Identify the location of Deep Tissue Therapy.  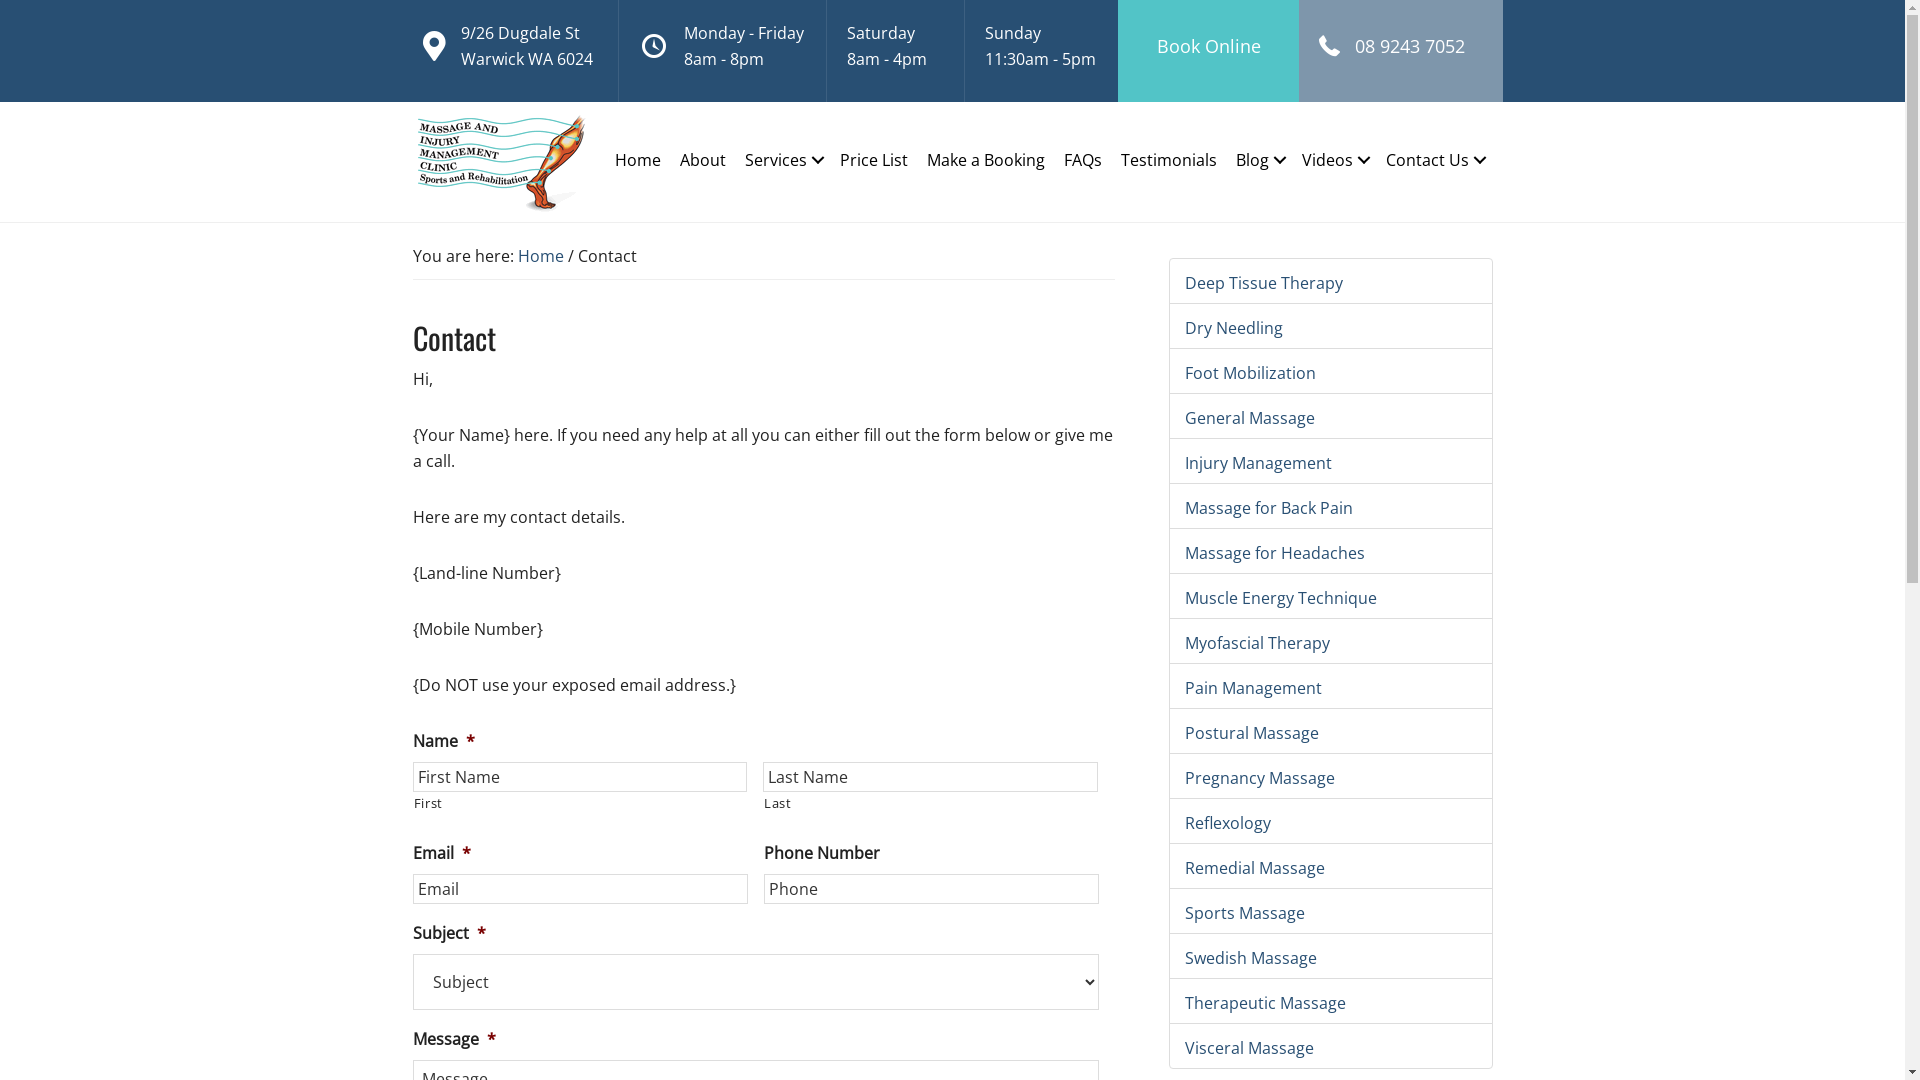
(1263, 283).